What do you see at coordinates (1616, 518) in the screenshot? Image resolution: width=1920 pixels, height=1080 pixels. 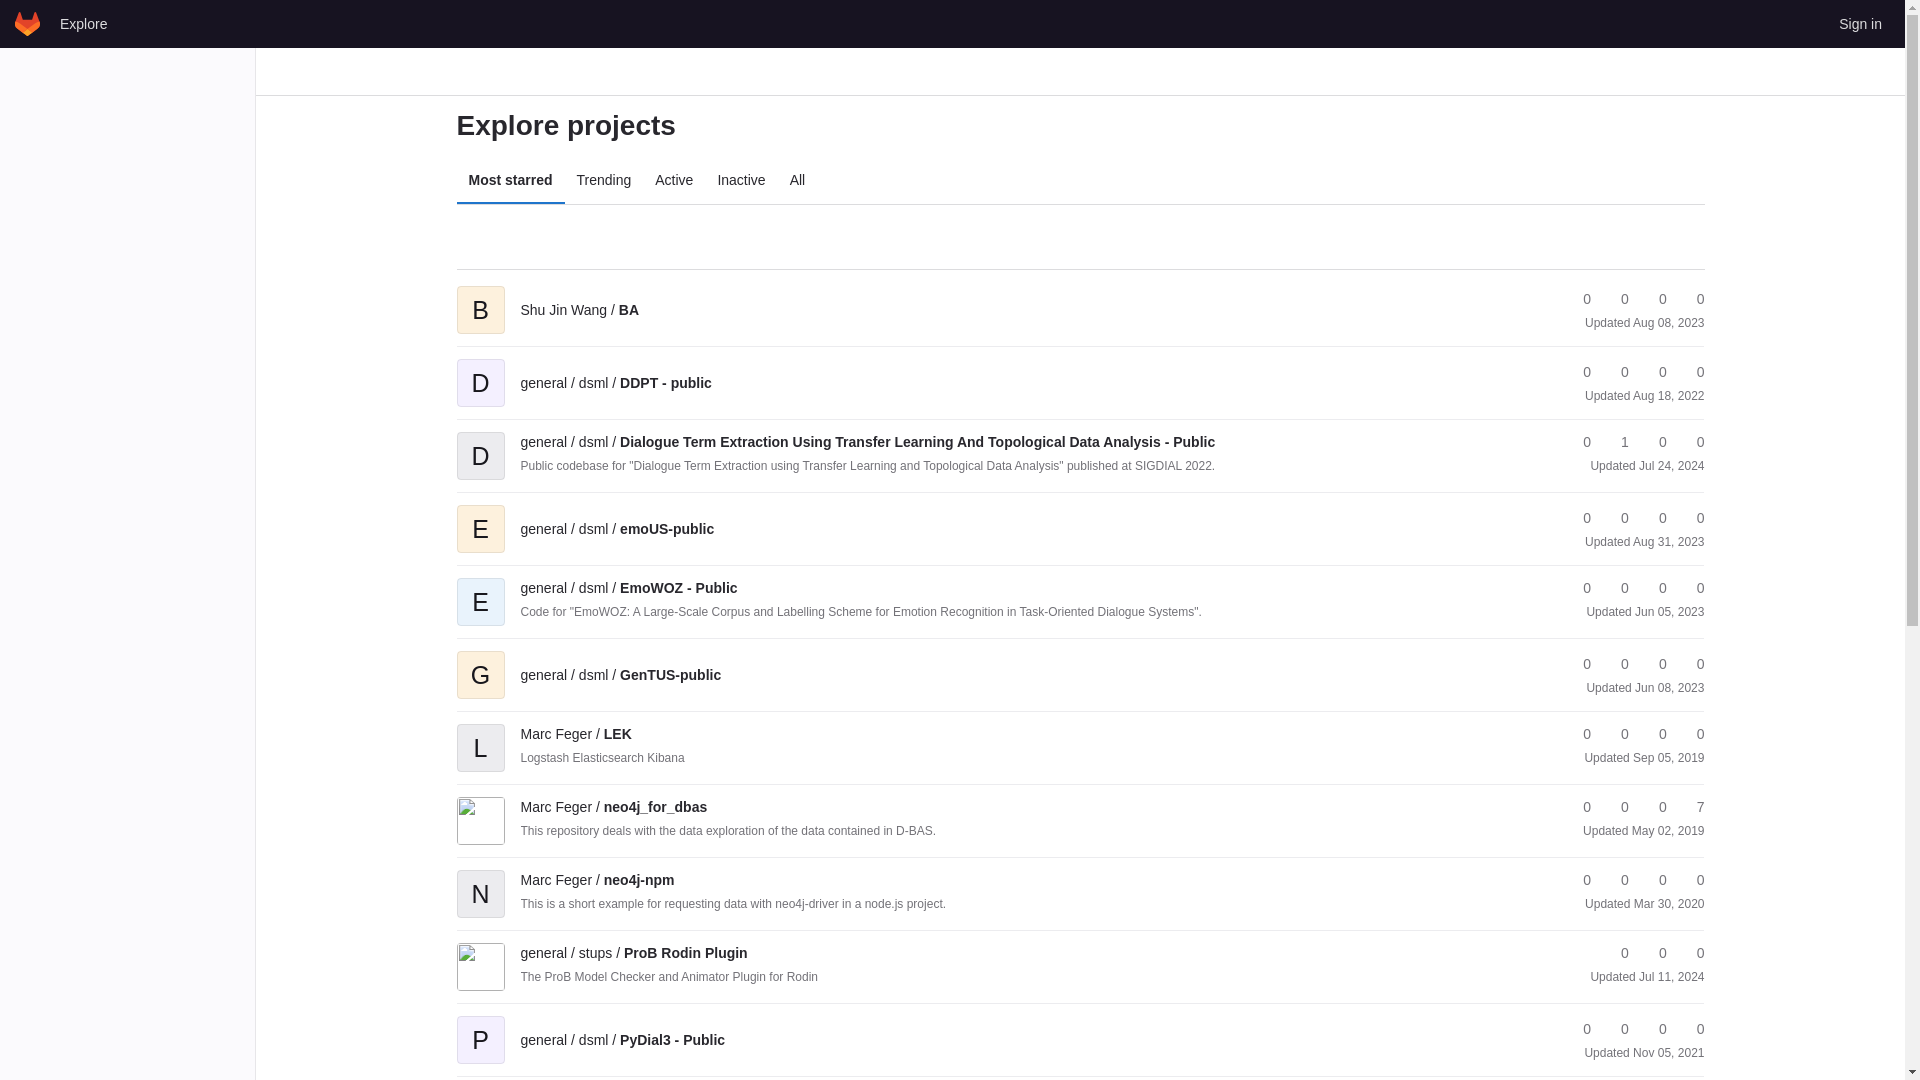 I see `0` at bounding box center [1616, 518].